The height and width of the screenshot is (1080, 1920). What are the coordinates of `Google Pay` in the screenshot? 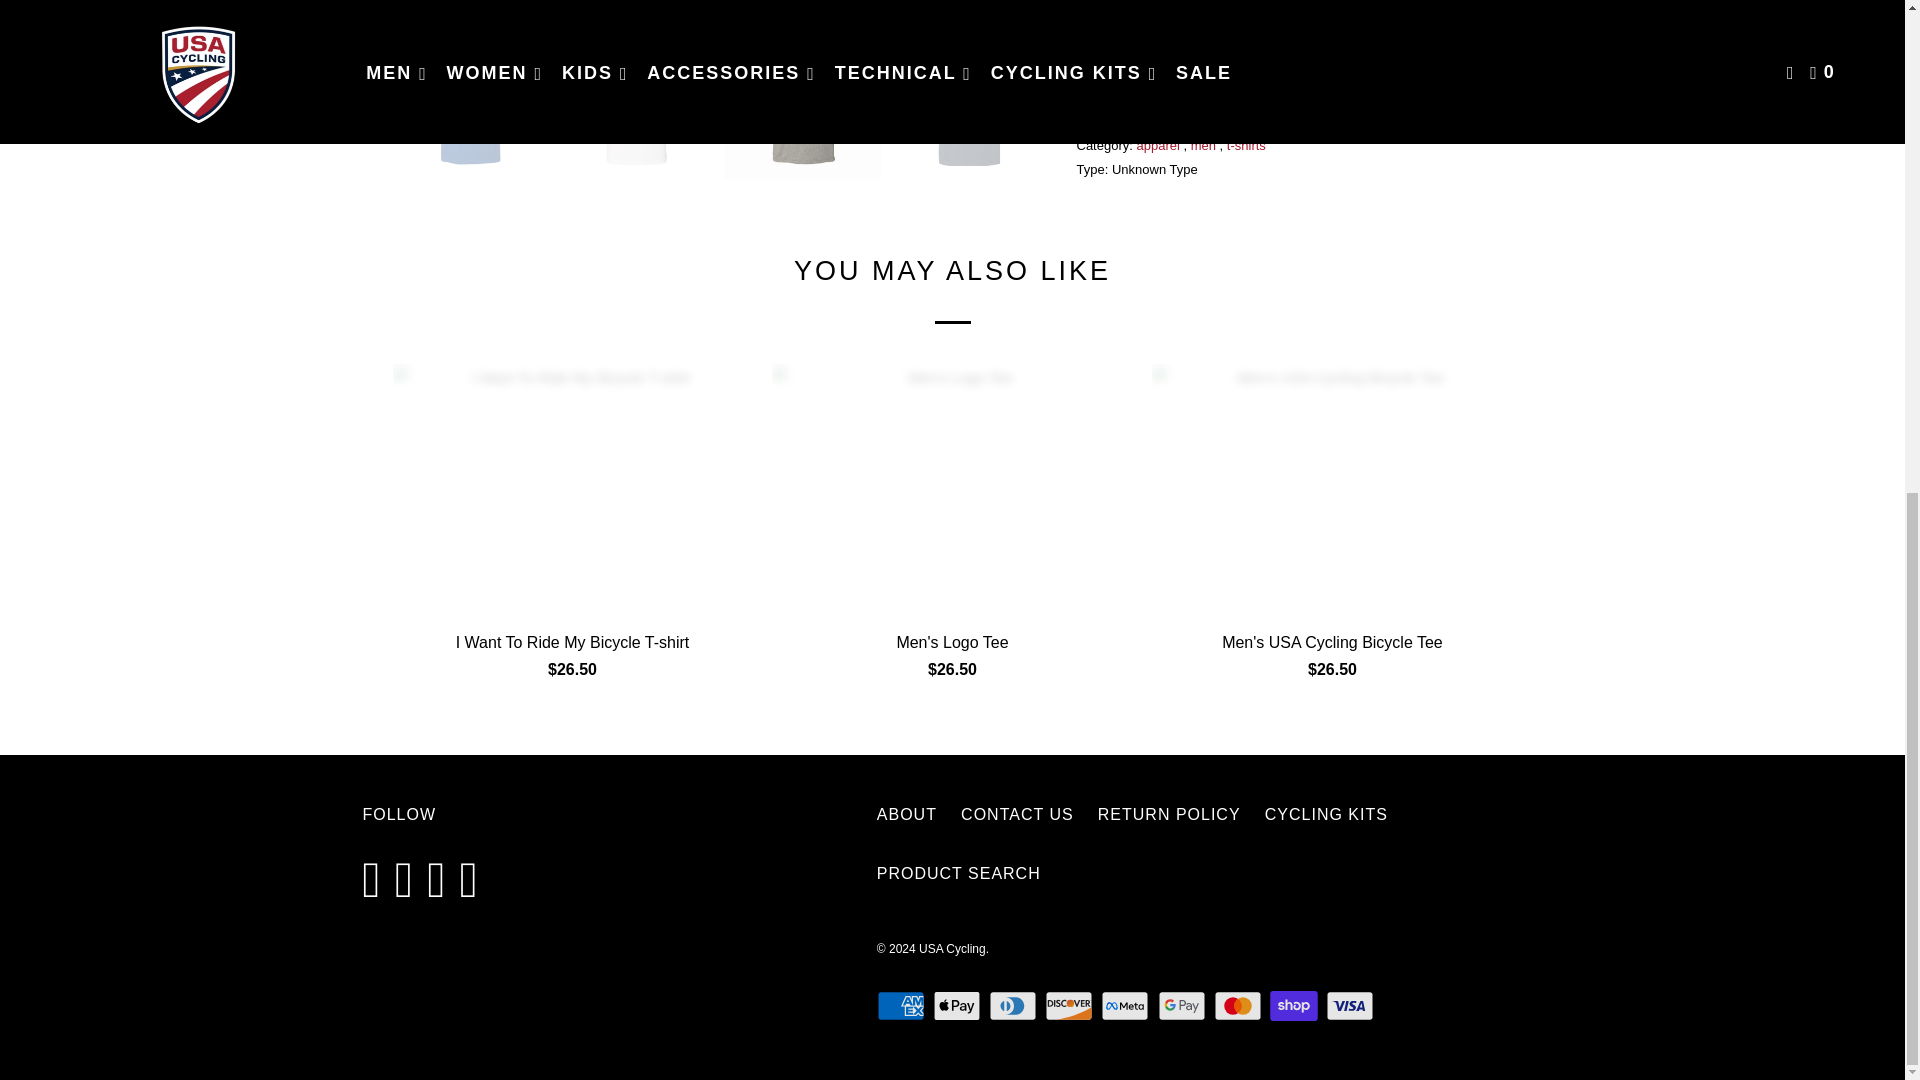 It's located at (1183, 1006).